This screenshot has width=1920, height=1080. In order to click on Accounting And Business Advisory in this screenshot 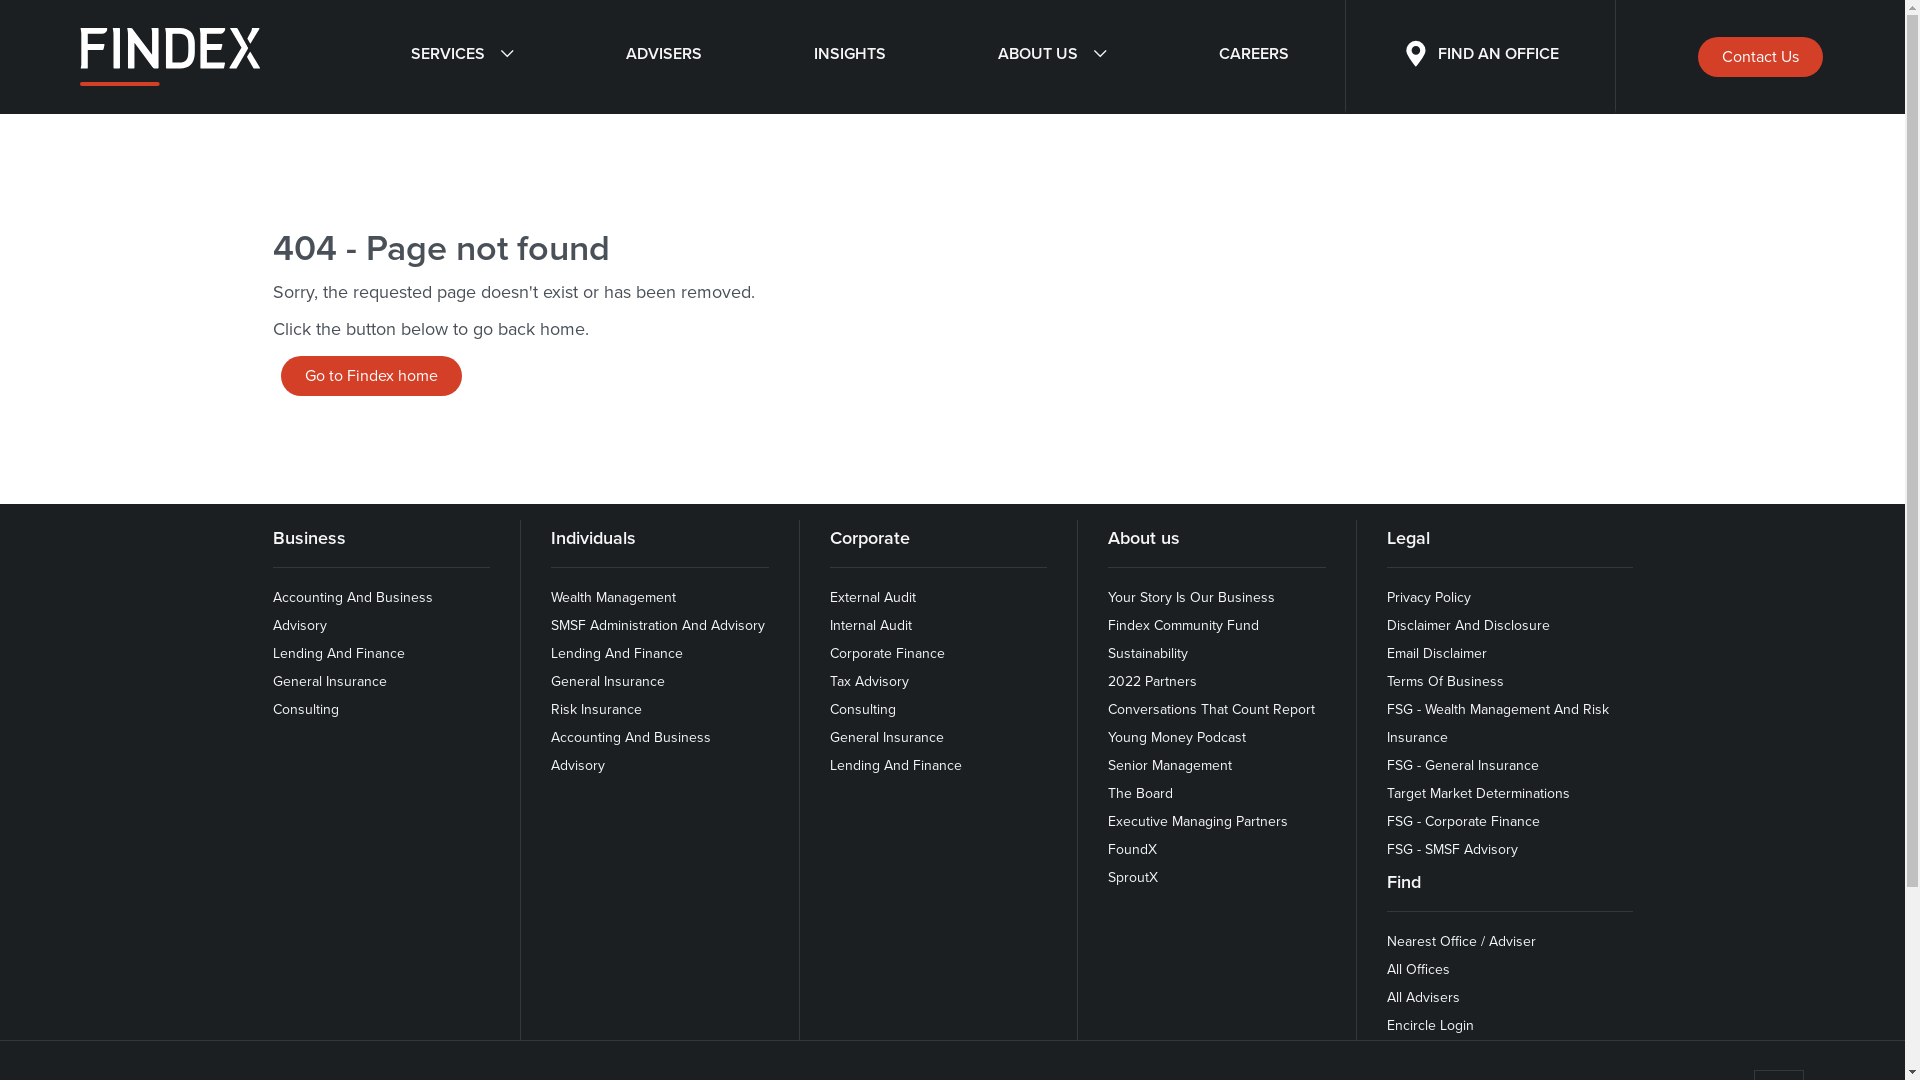, I will do `click(631, 752)`.